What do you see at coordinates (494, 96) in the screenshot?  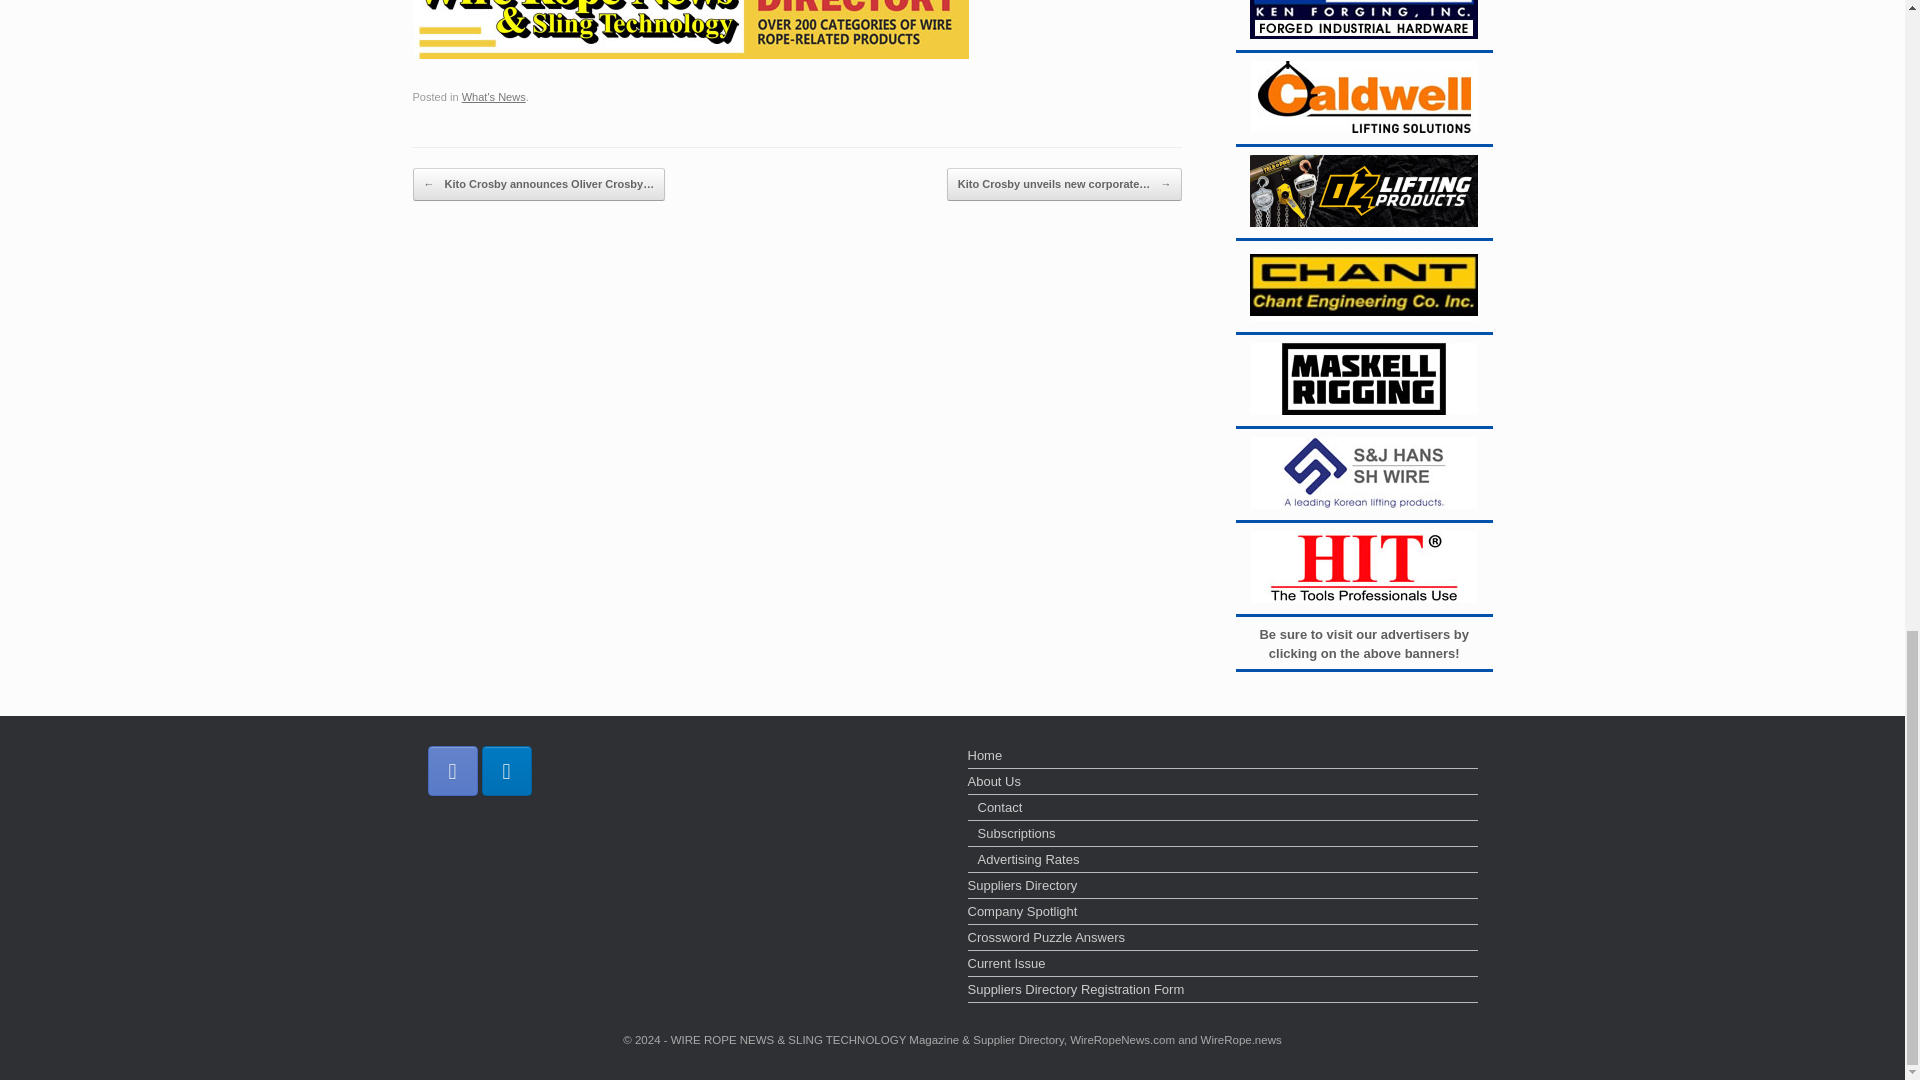 I see `What's News` at bounding box center [494, 96].